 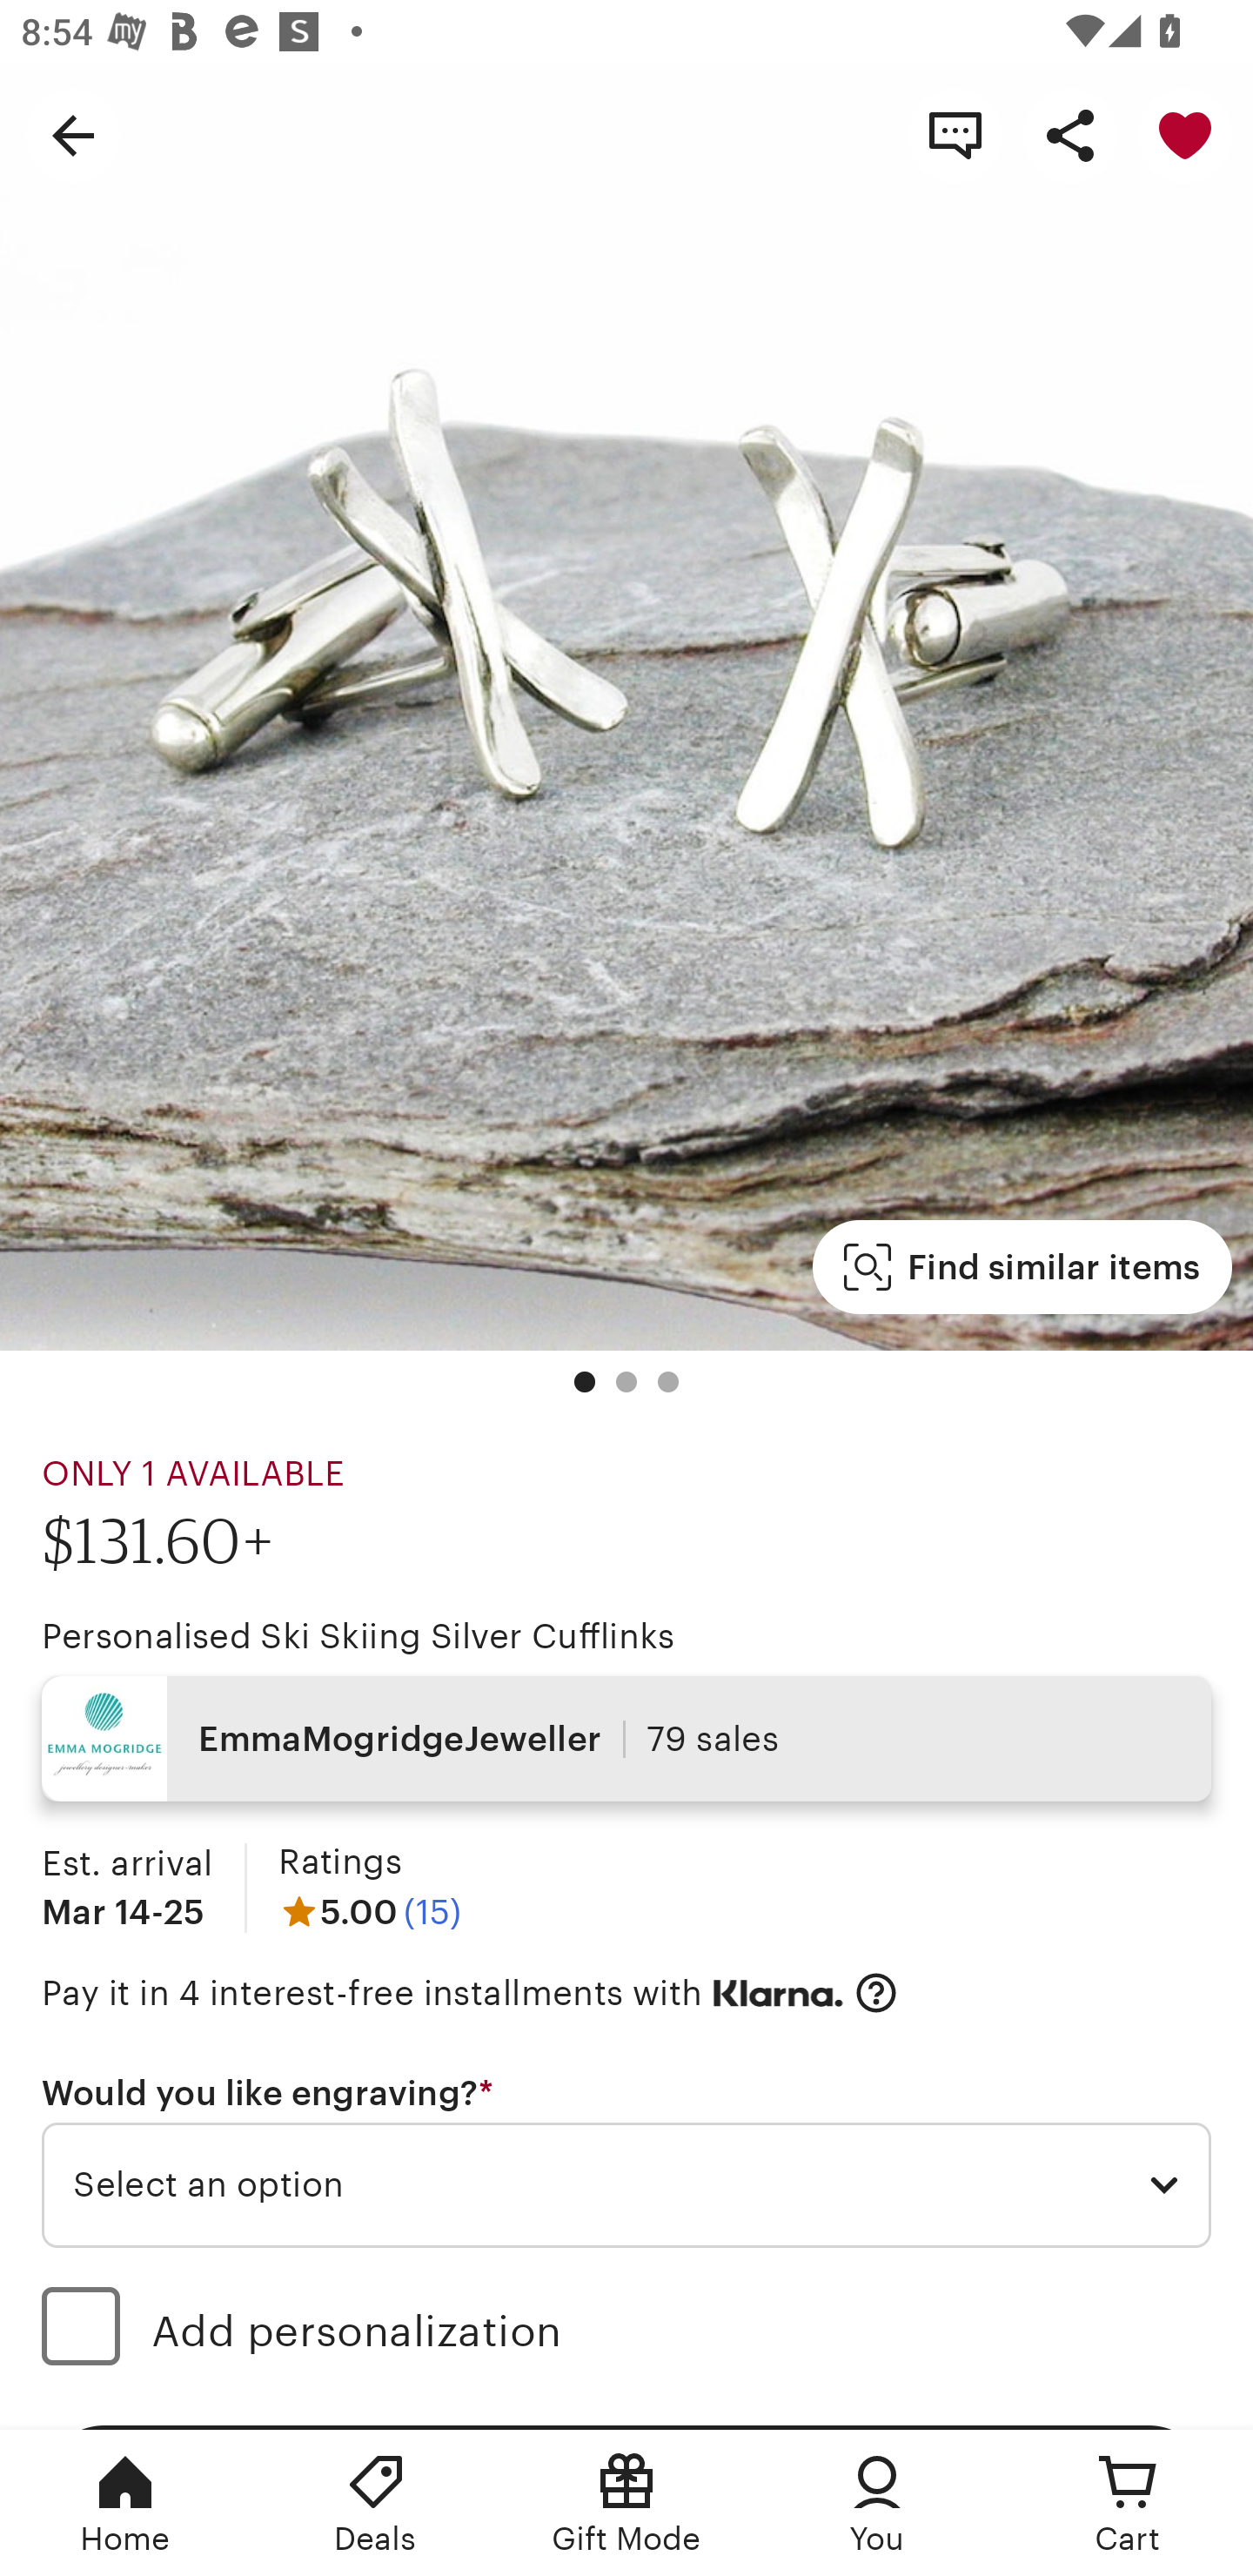 I want to click on Add personalization (optional) Add personalization, so click(x=626, y=2331).